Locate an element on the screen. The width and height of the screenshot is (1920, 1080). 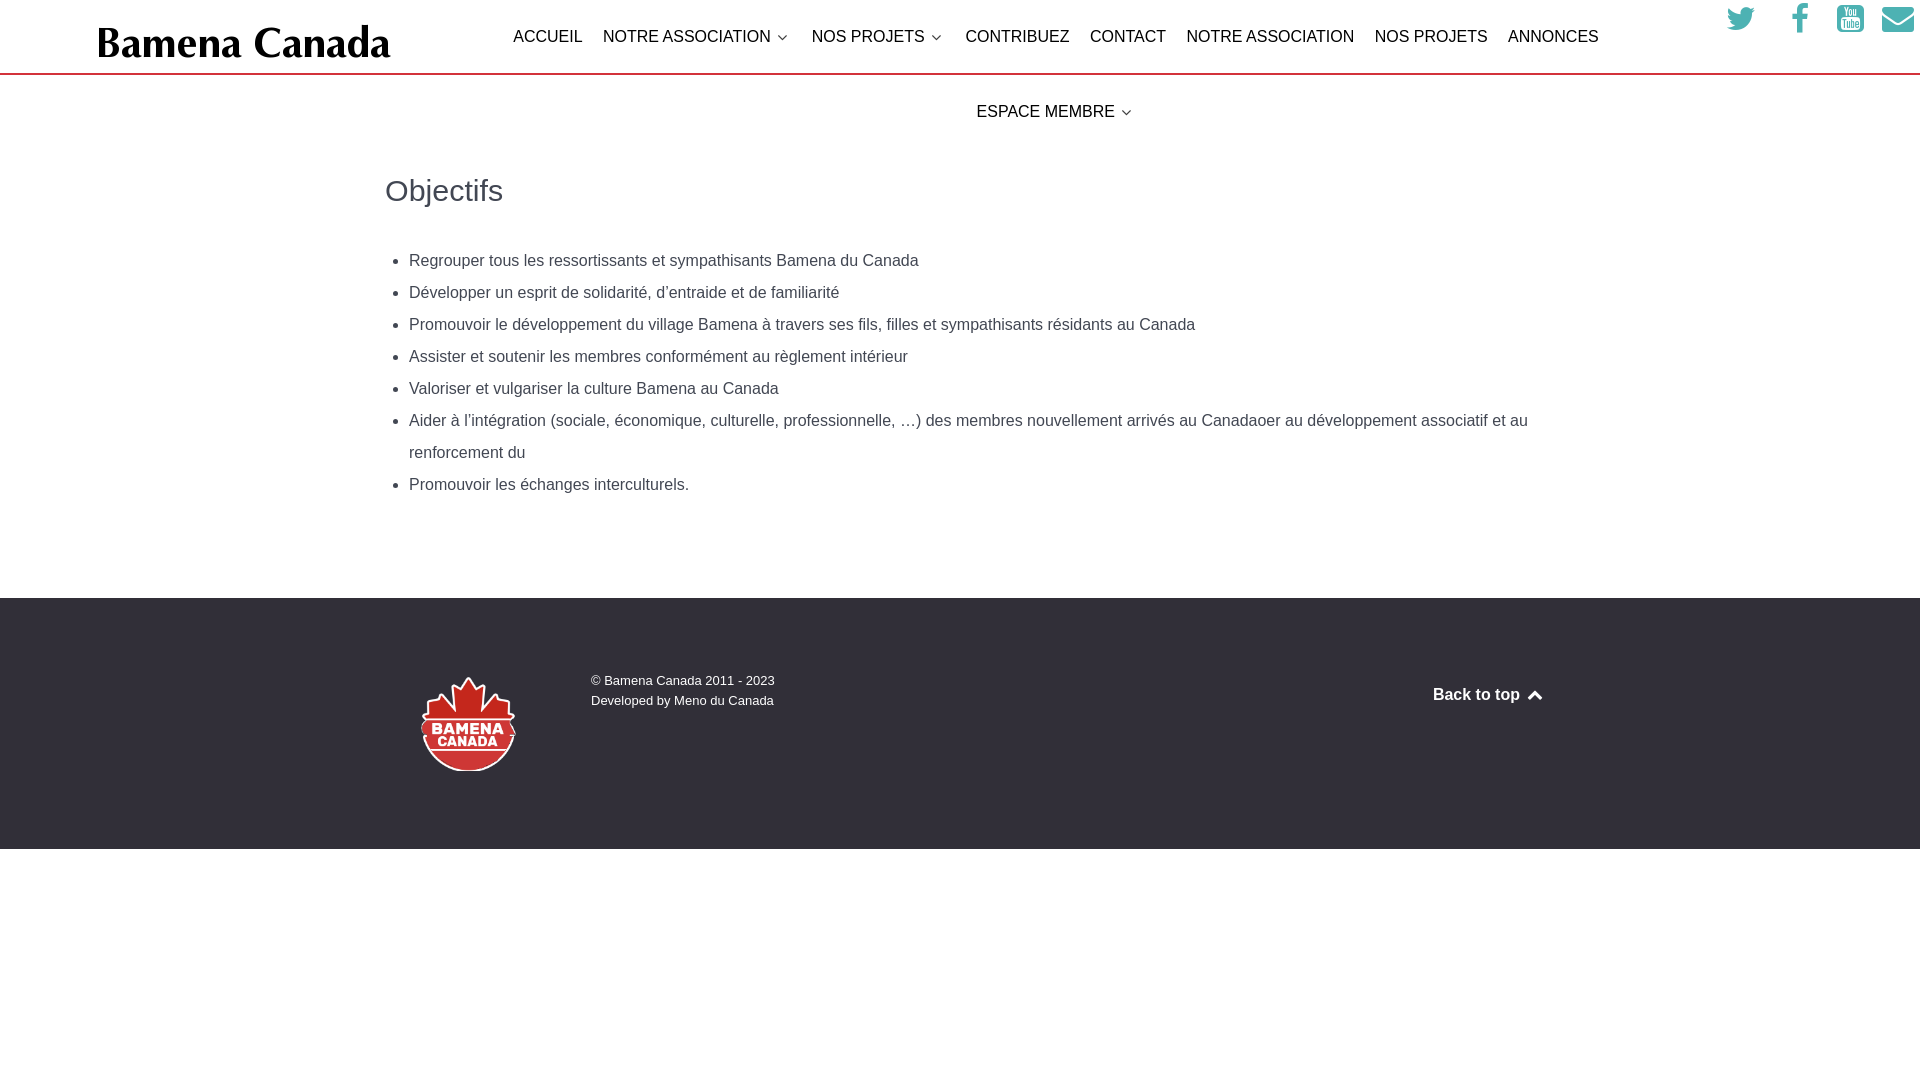
NOS PROJETS is located at coordinates (878, 38).